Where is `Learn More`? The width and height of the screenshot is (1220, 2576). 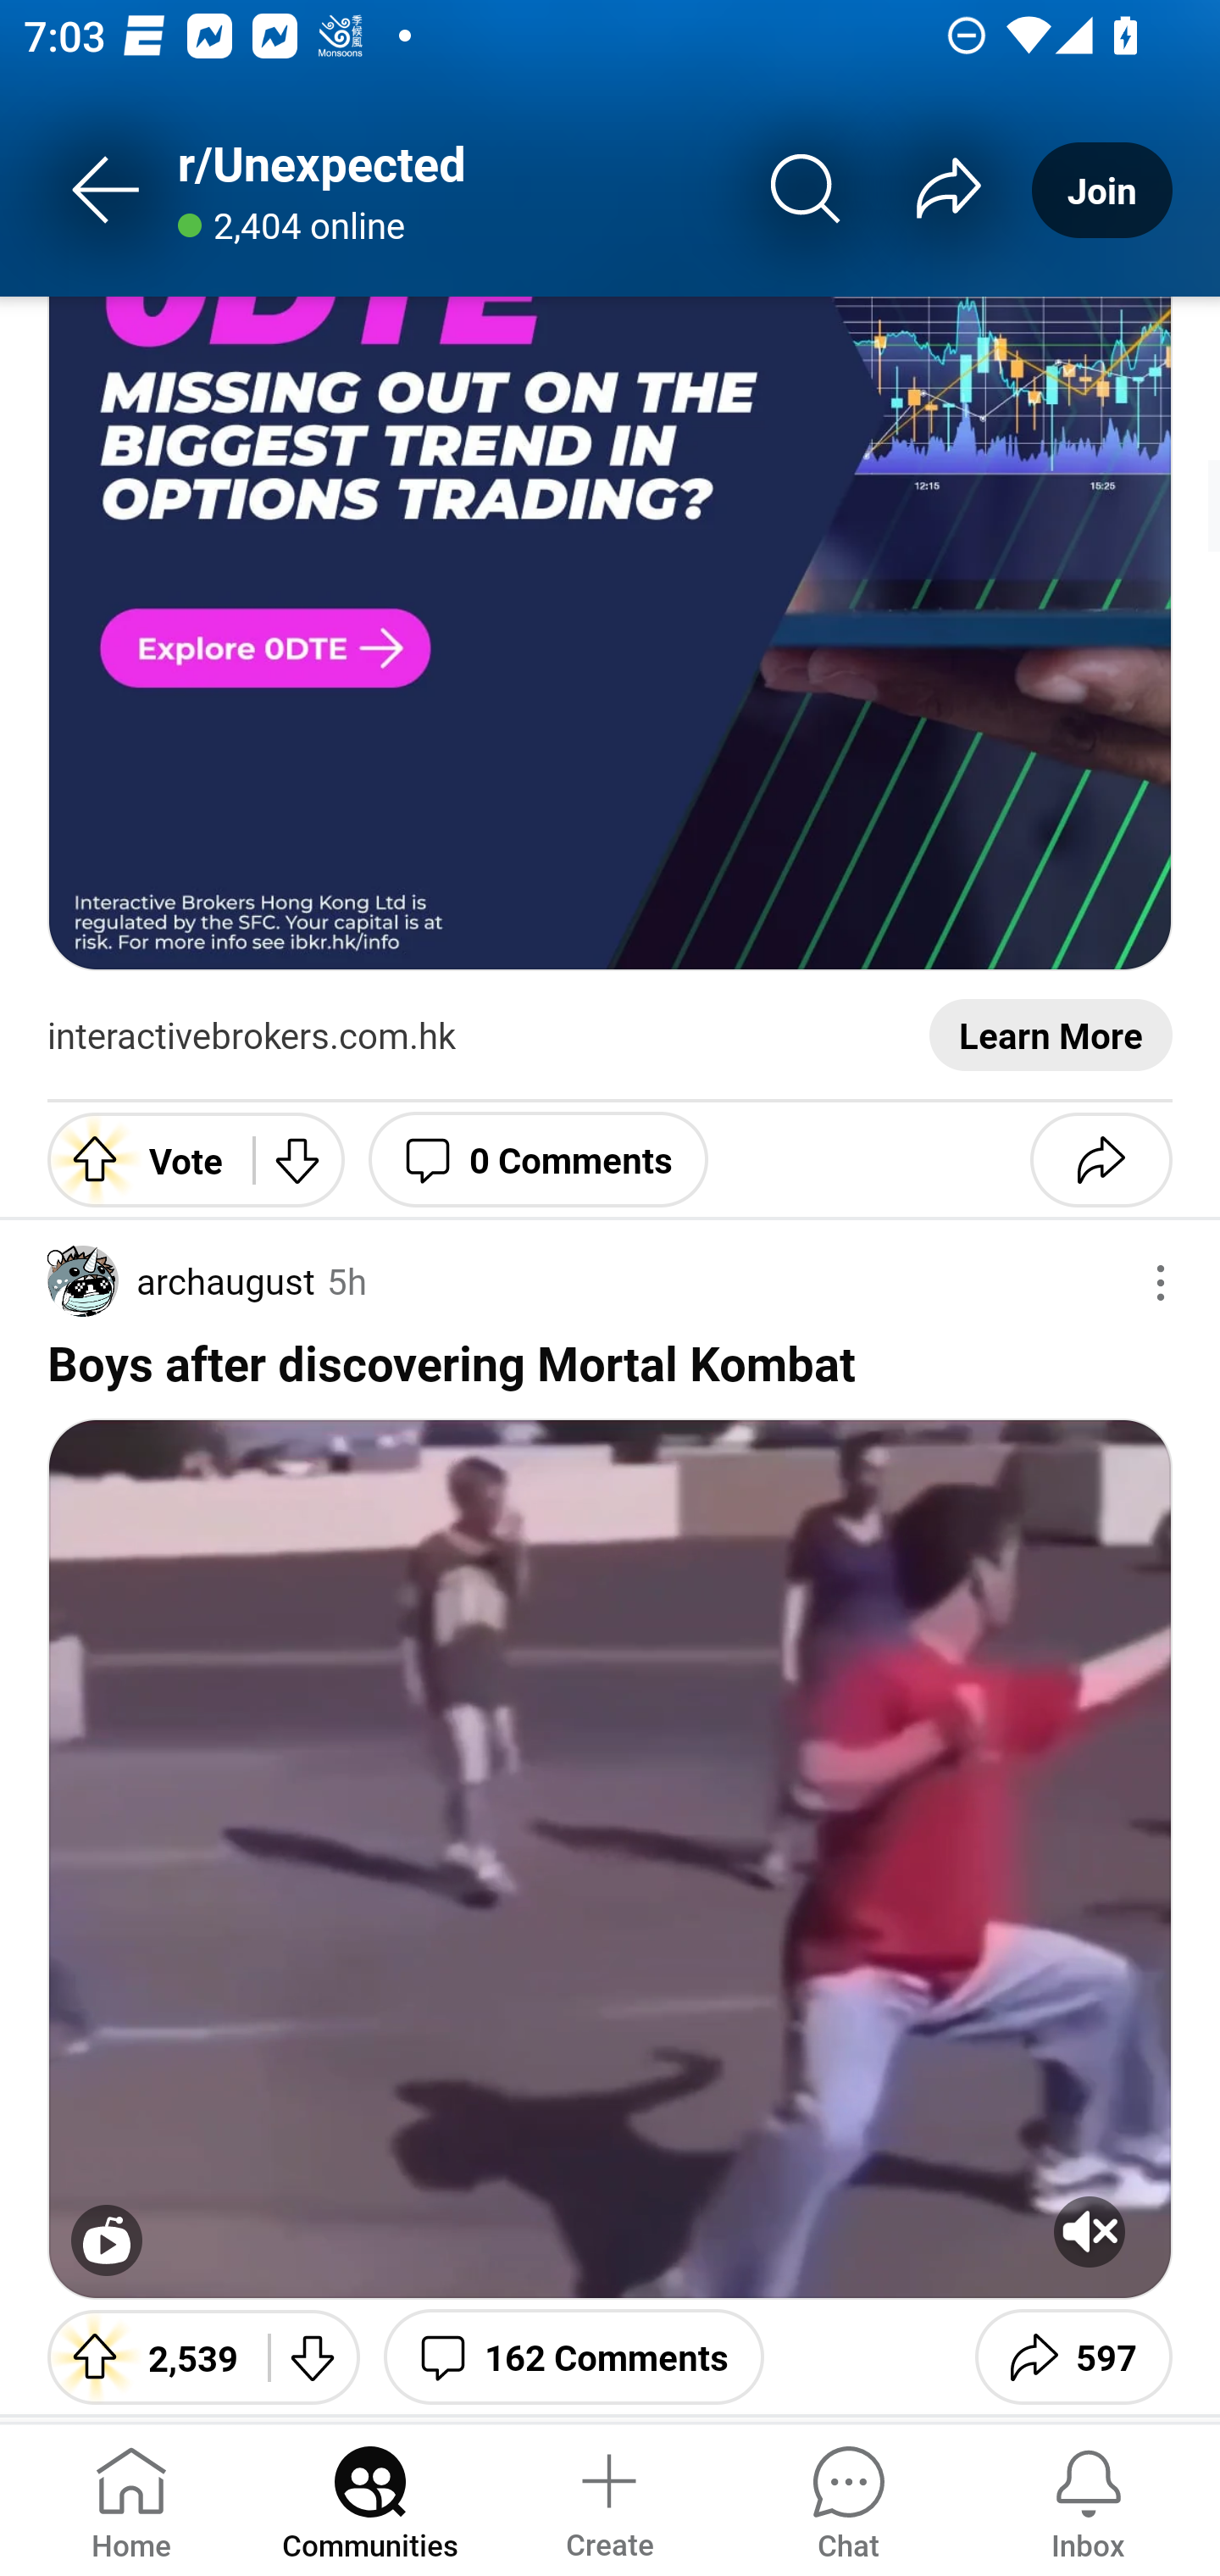 Learn More is located at coordinates (1051, 1037).